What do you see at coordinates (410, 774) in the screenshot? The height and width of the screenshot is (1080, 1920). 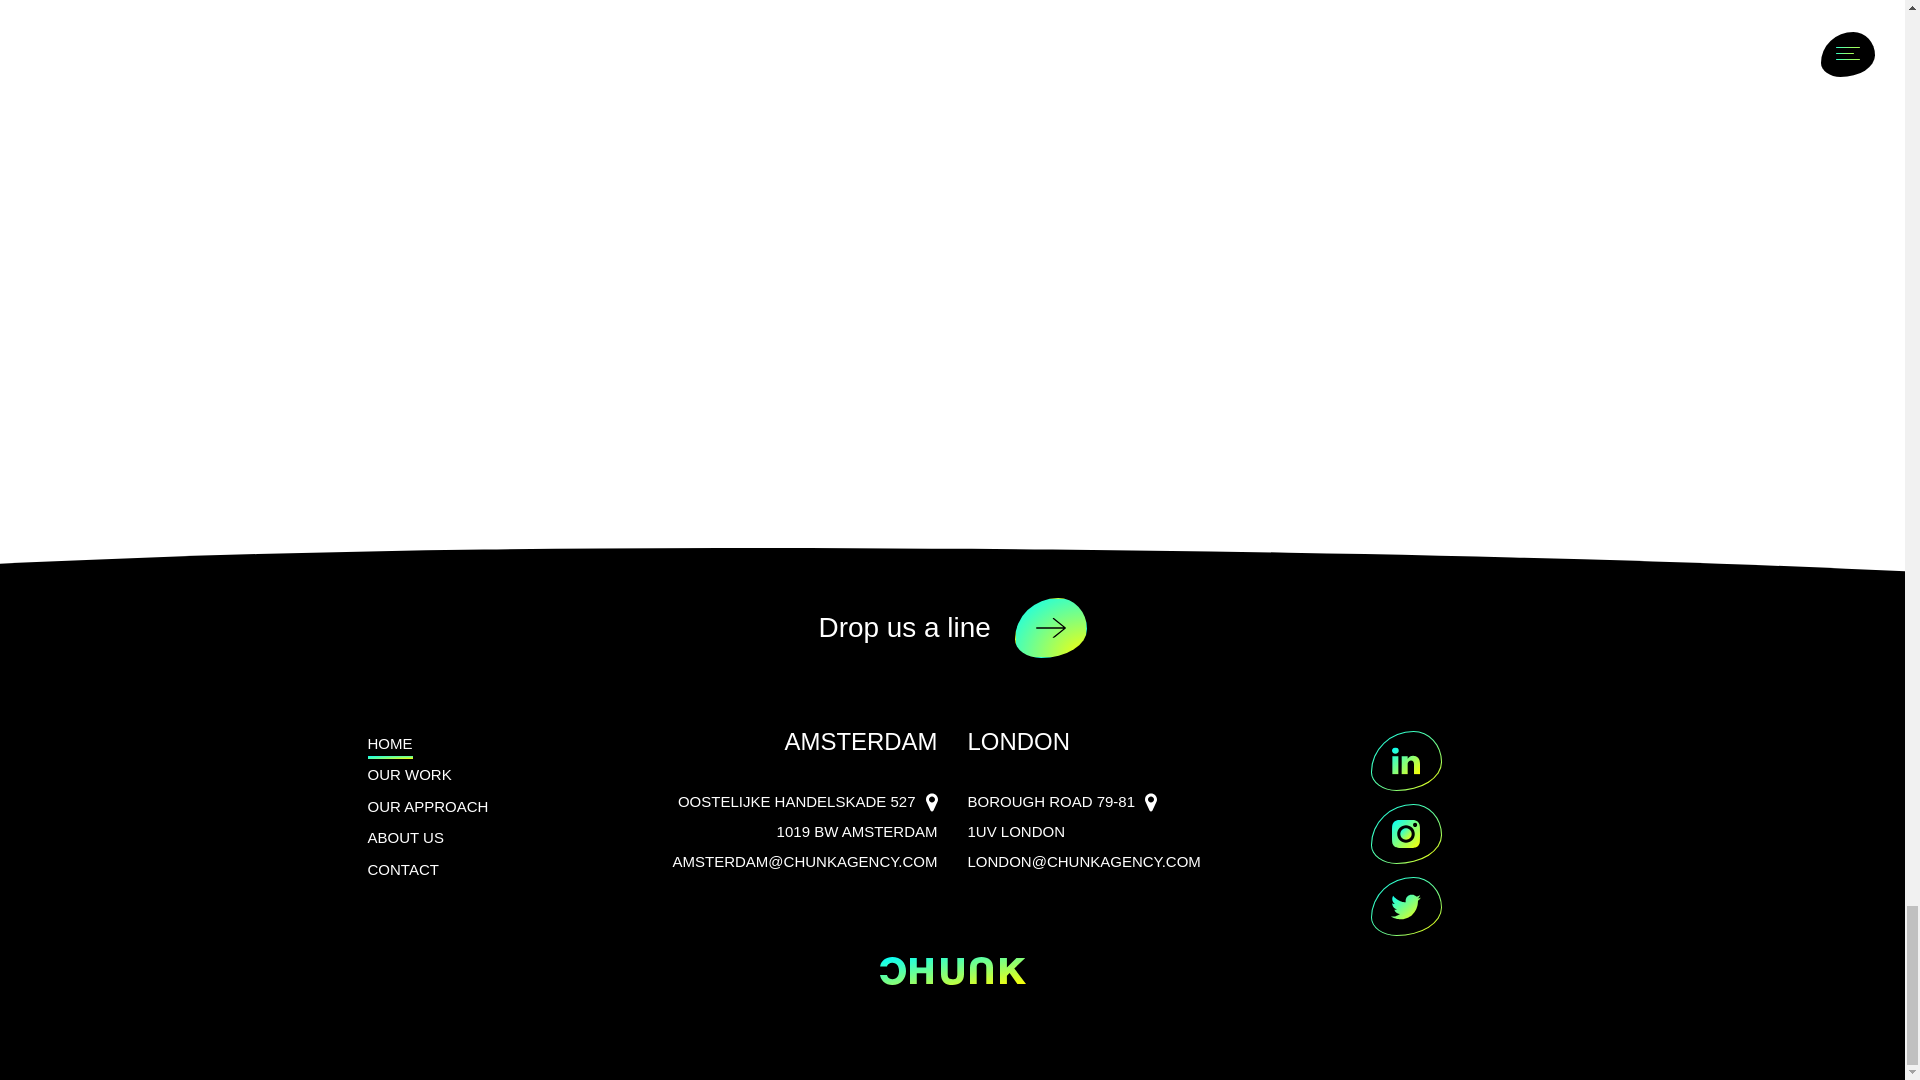 I see `OUR WORK` at bounding box center [410, 774].